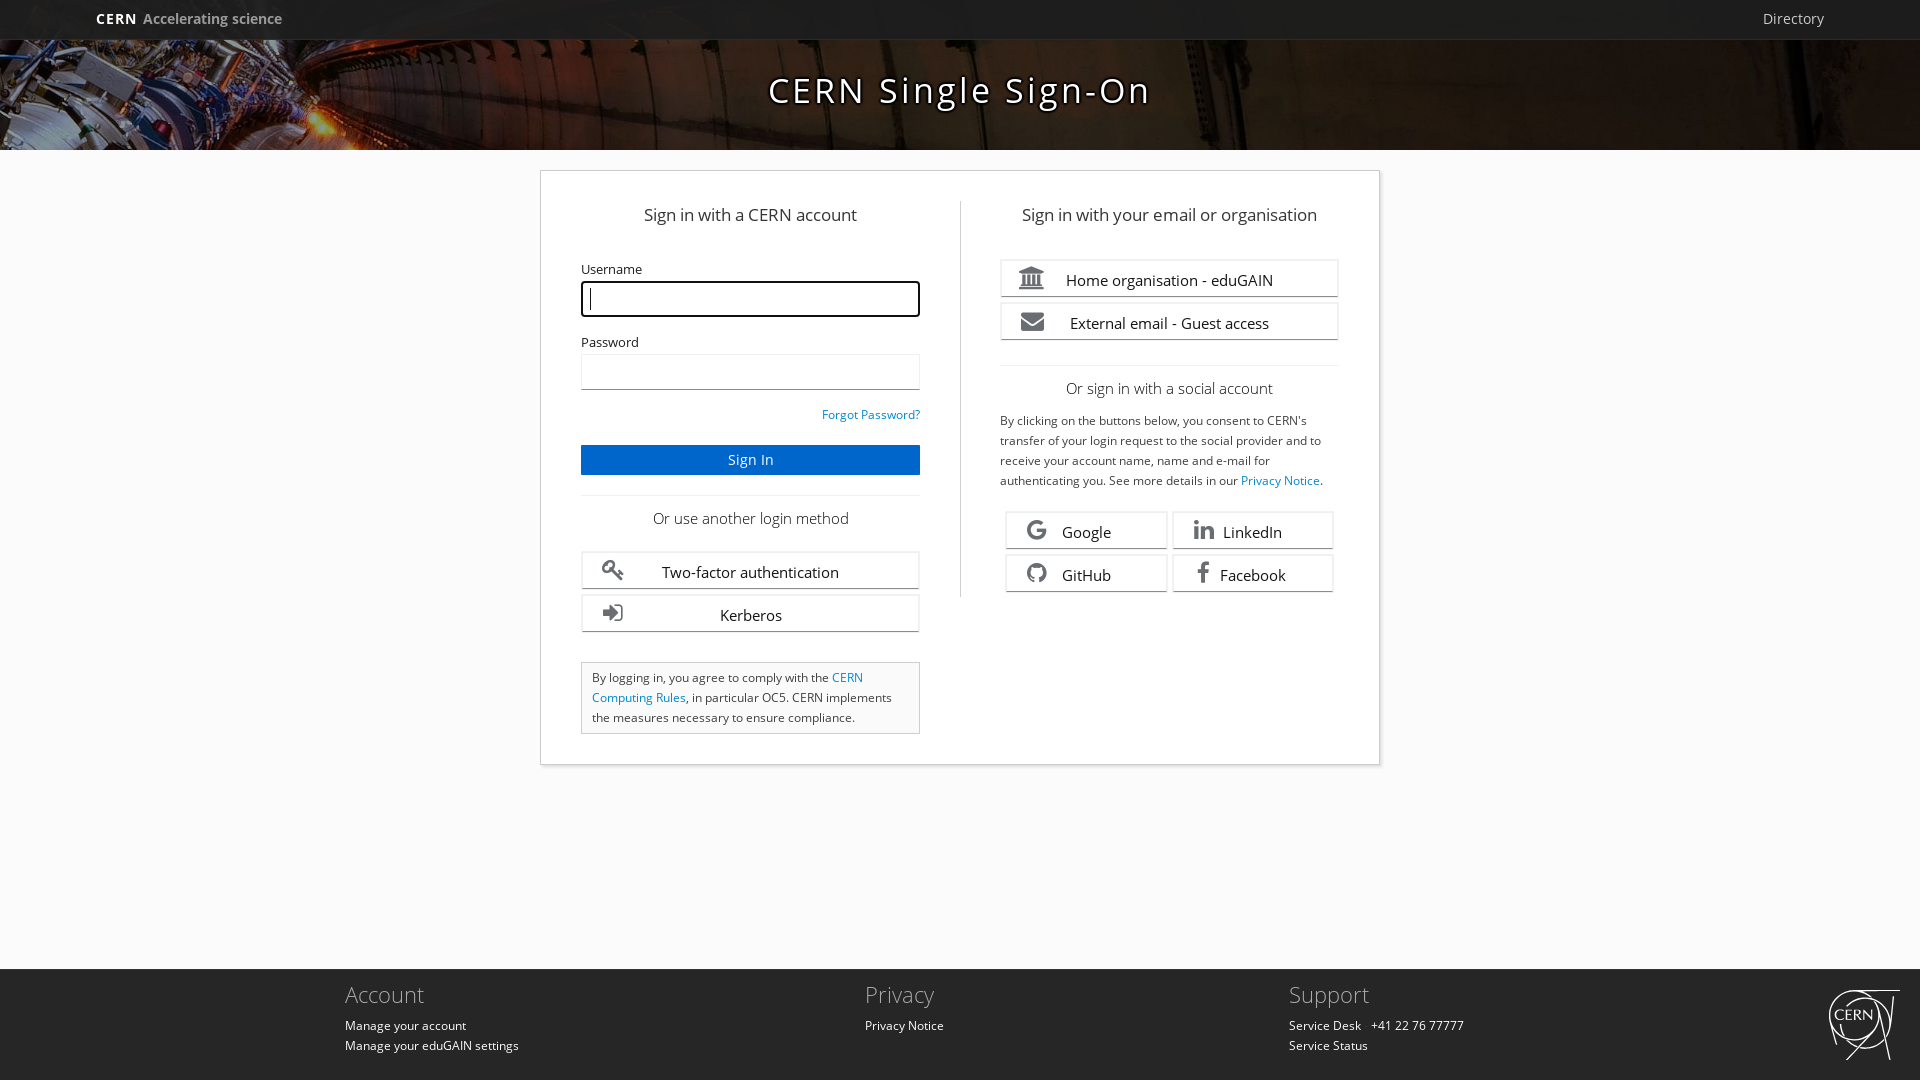 The height and width of the screenshot is (1080, 1920). What do you see at coordinates (1170, 278) in the screenshot?
I see `Home organisation - eduGAIN` at bounding box center [1170, 278].